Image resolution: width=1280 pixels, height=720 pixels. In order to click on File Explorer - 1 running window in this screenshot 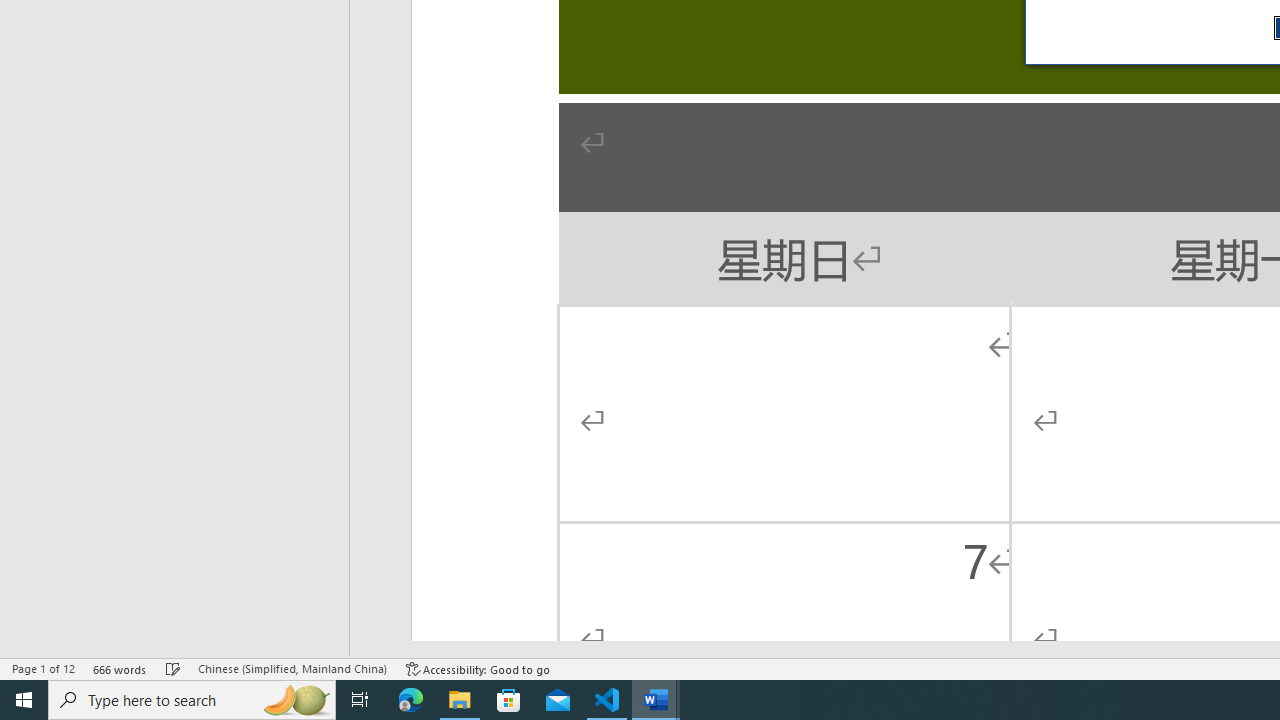, I will do `click(460, 700)`.